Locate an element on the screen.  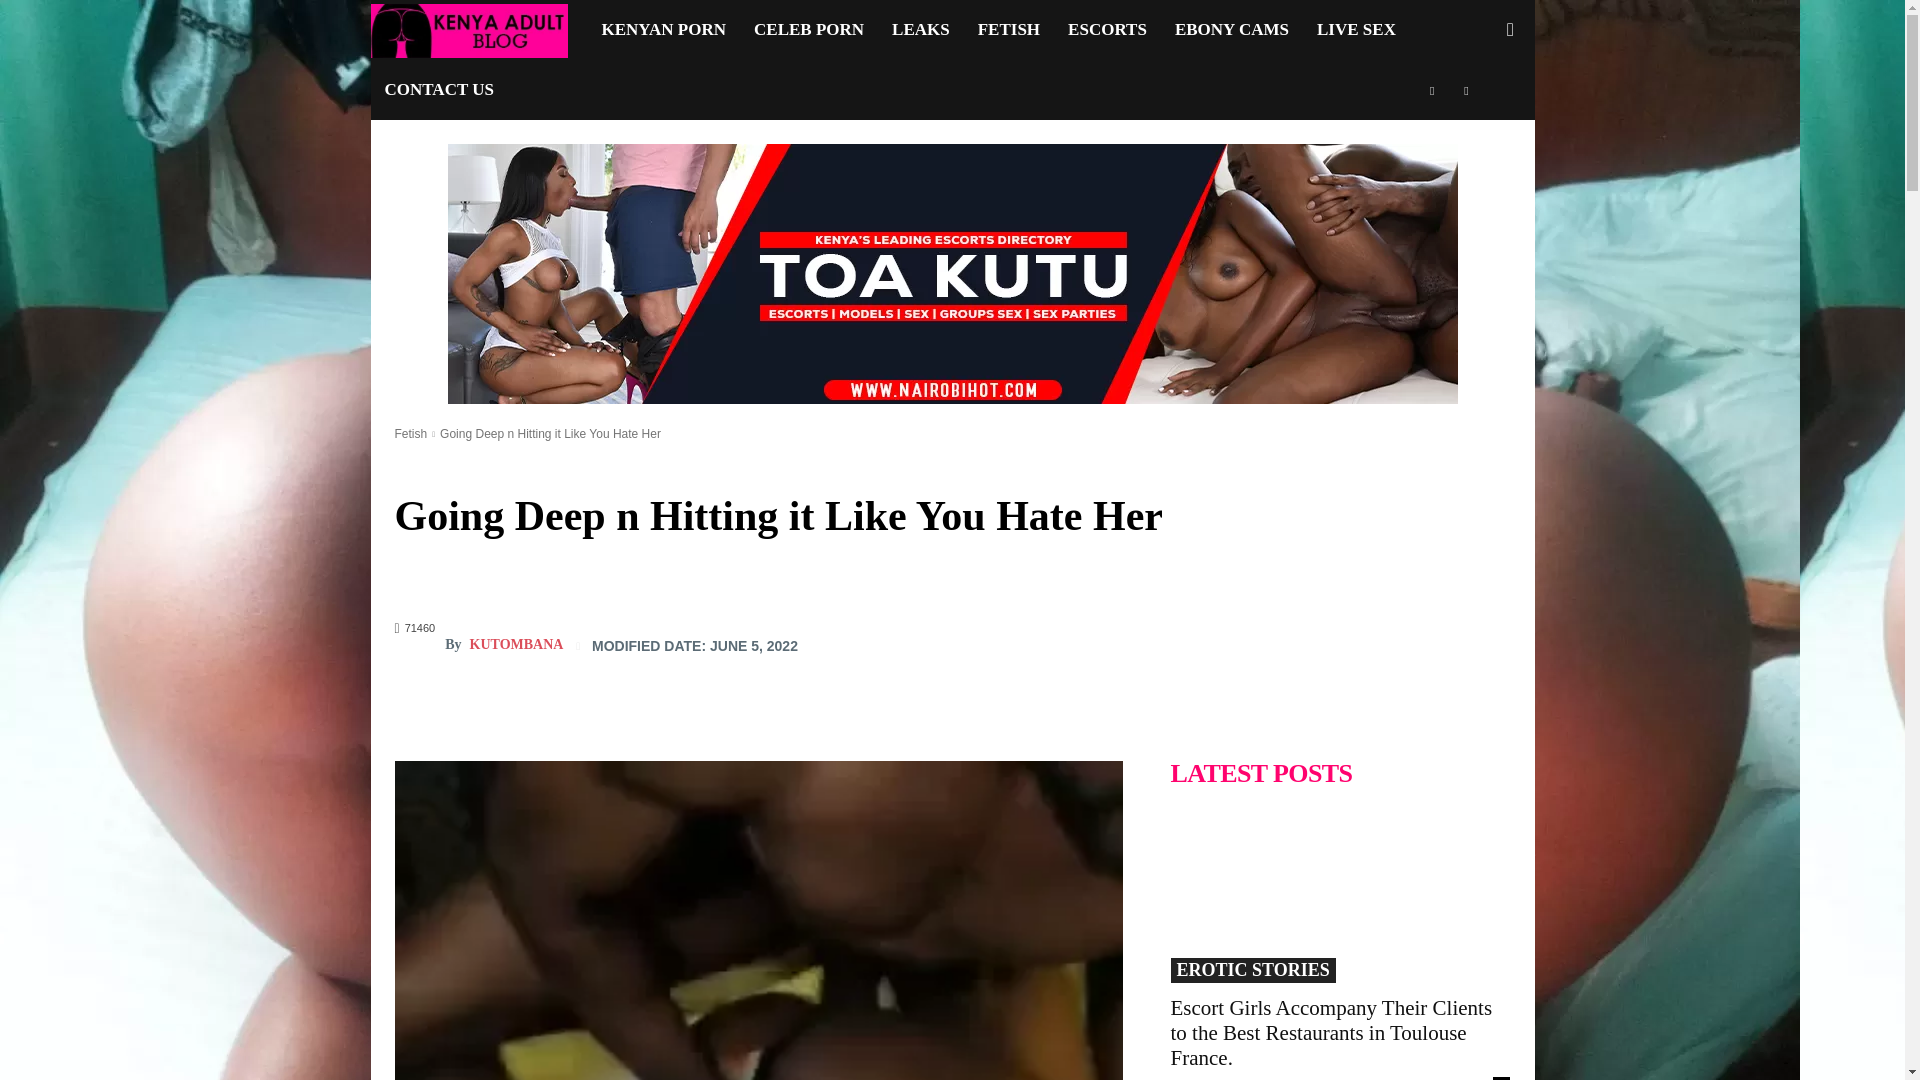
KENYAN PORN is located at coordinates (664, 30).